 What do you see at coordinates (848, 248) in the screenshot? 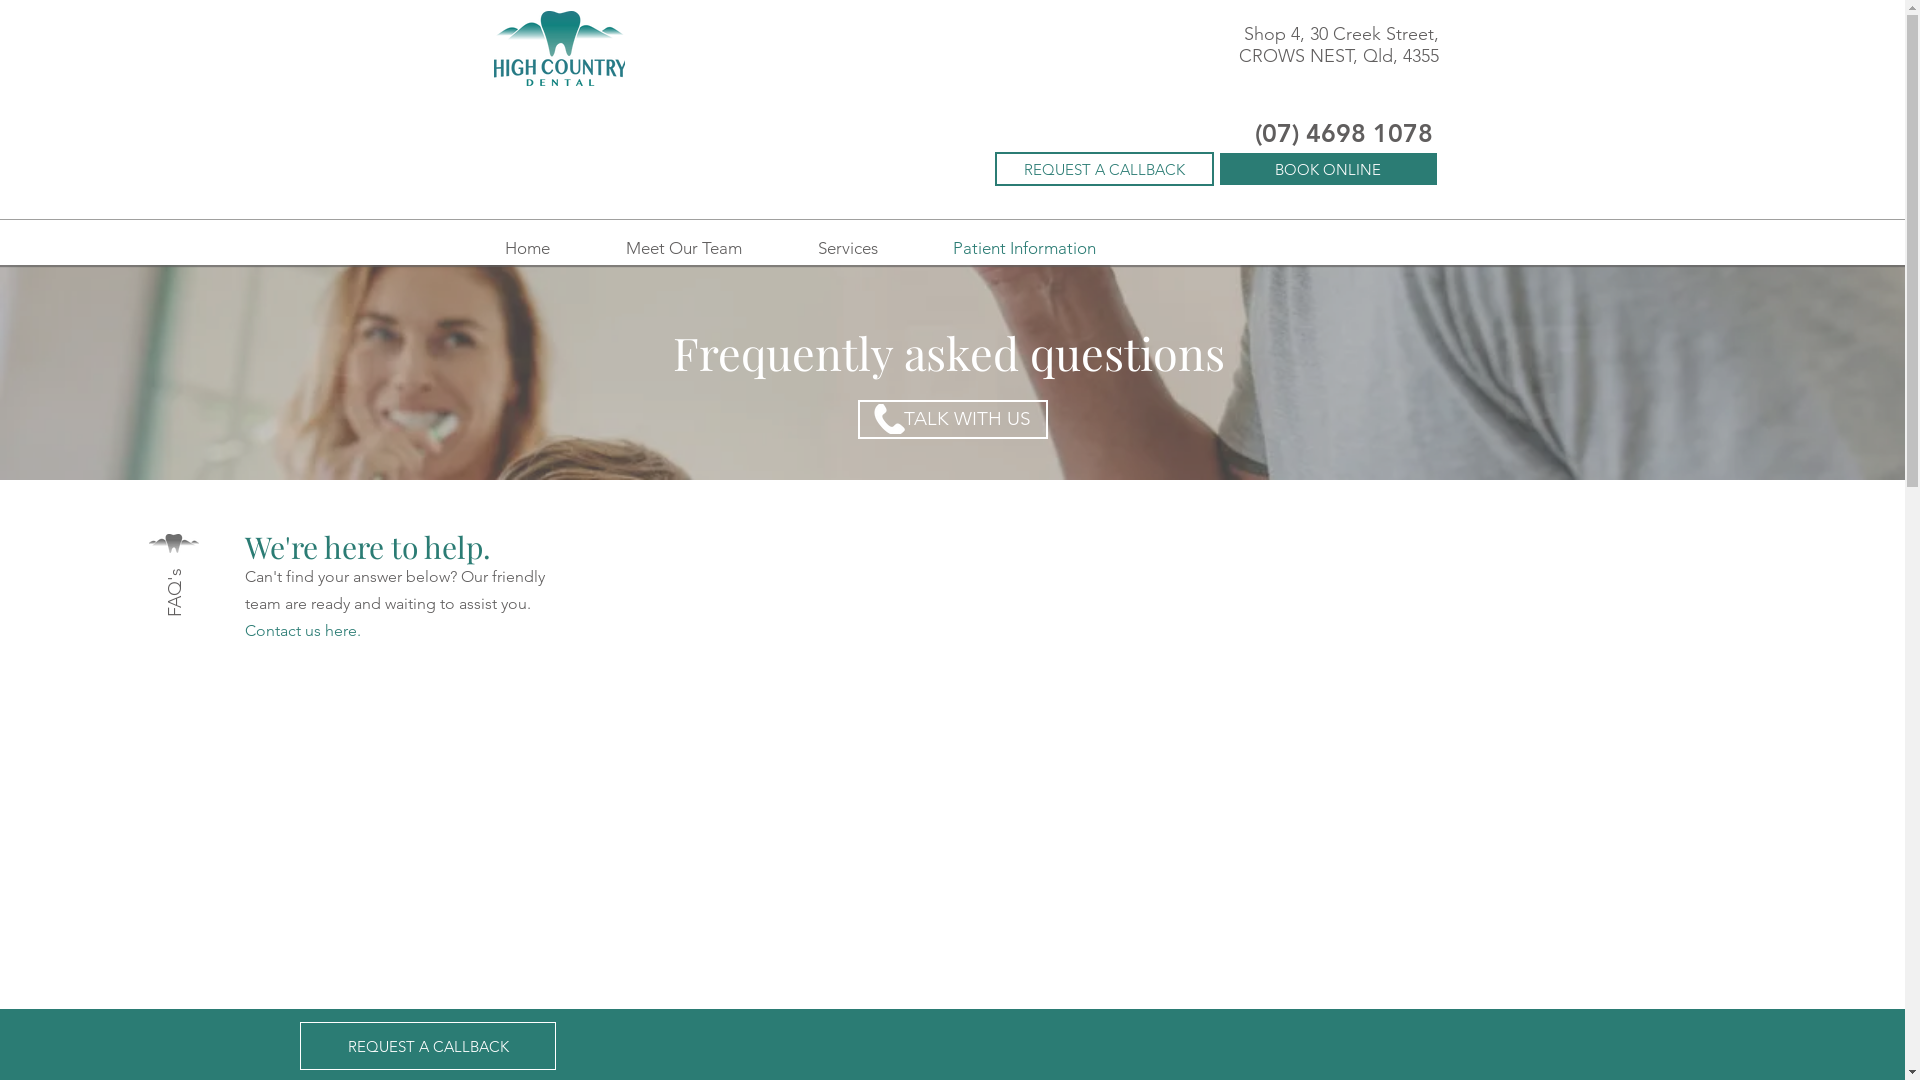
I see `Services` at bounding box center [848, 248].